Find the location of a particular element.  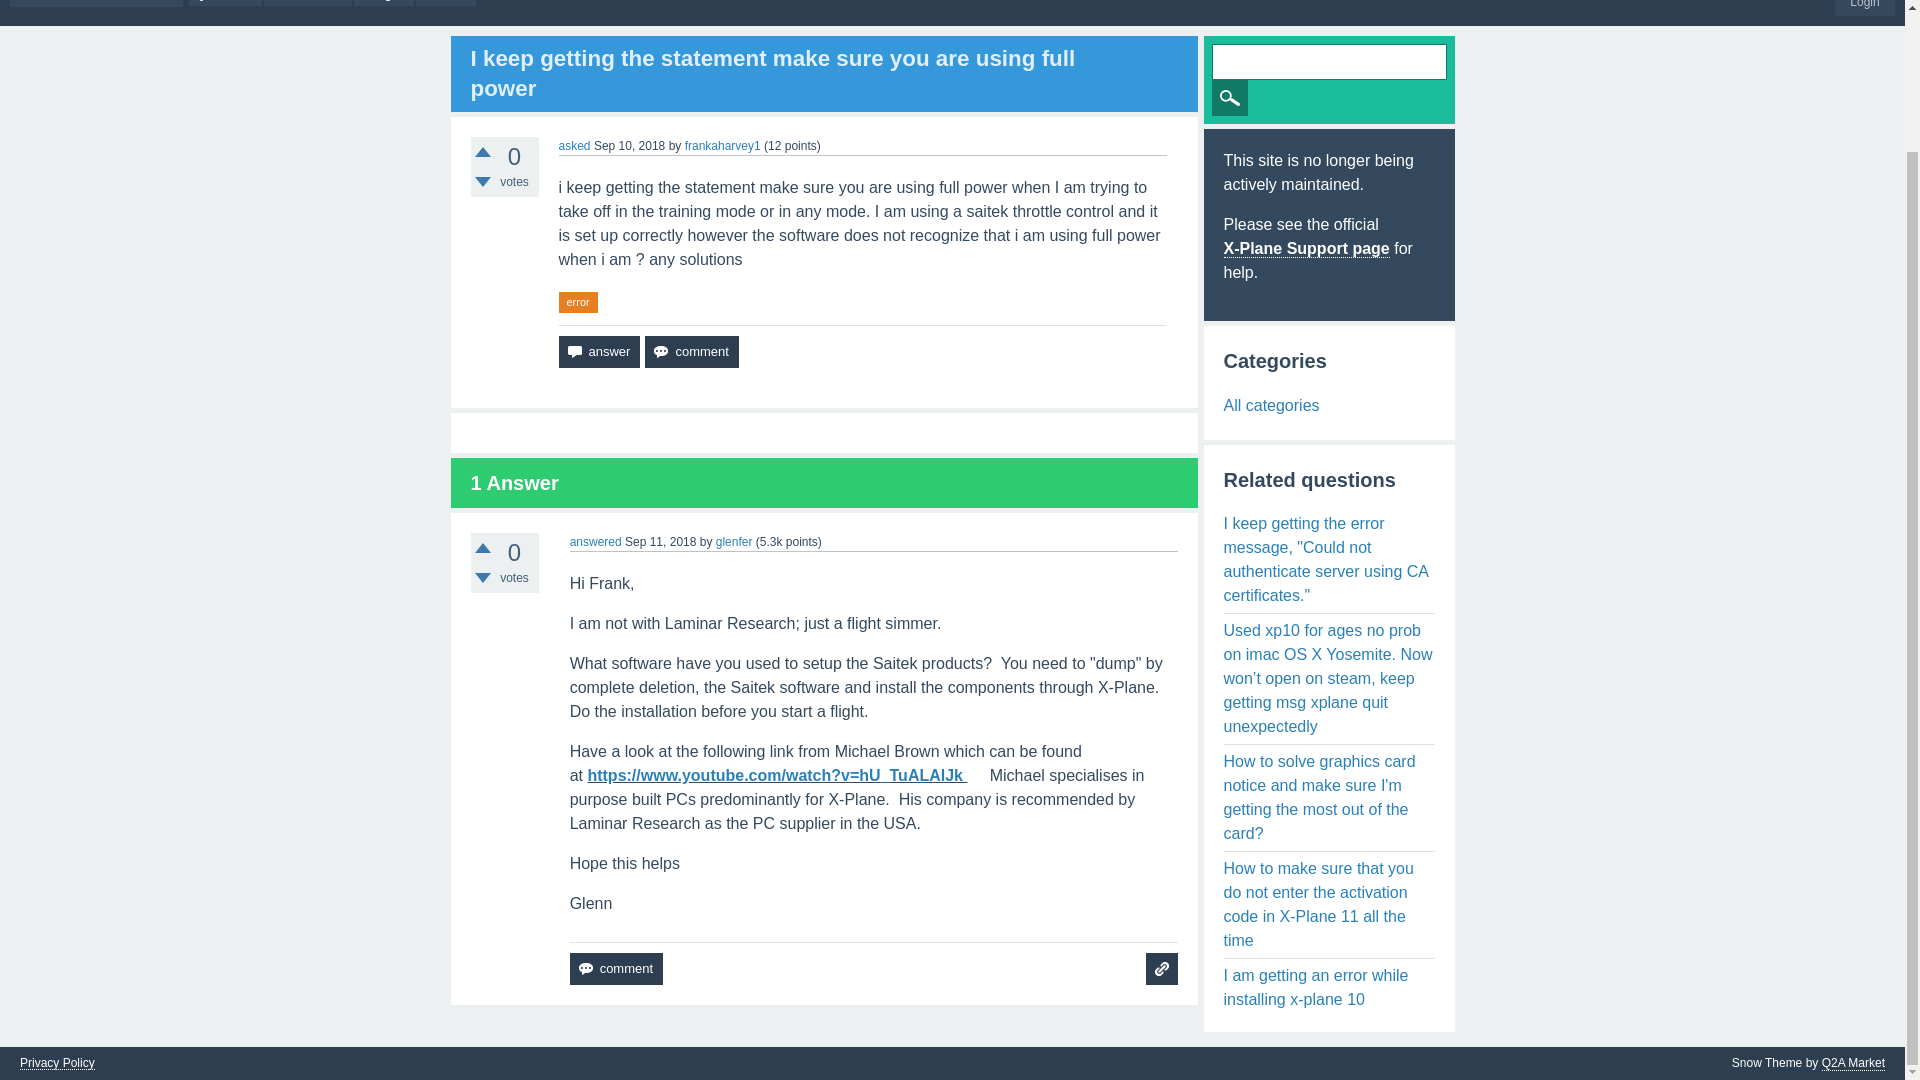

glenfer is located at coordinates (734, 541).